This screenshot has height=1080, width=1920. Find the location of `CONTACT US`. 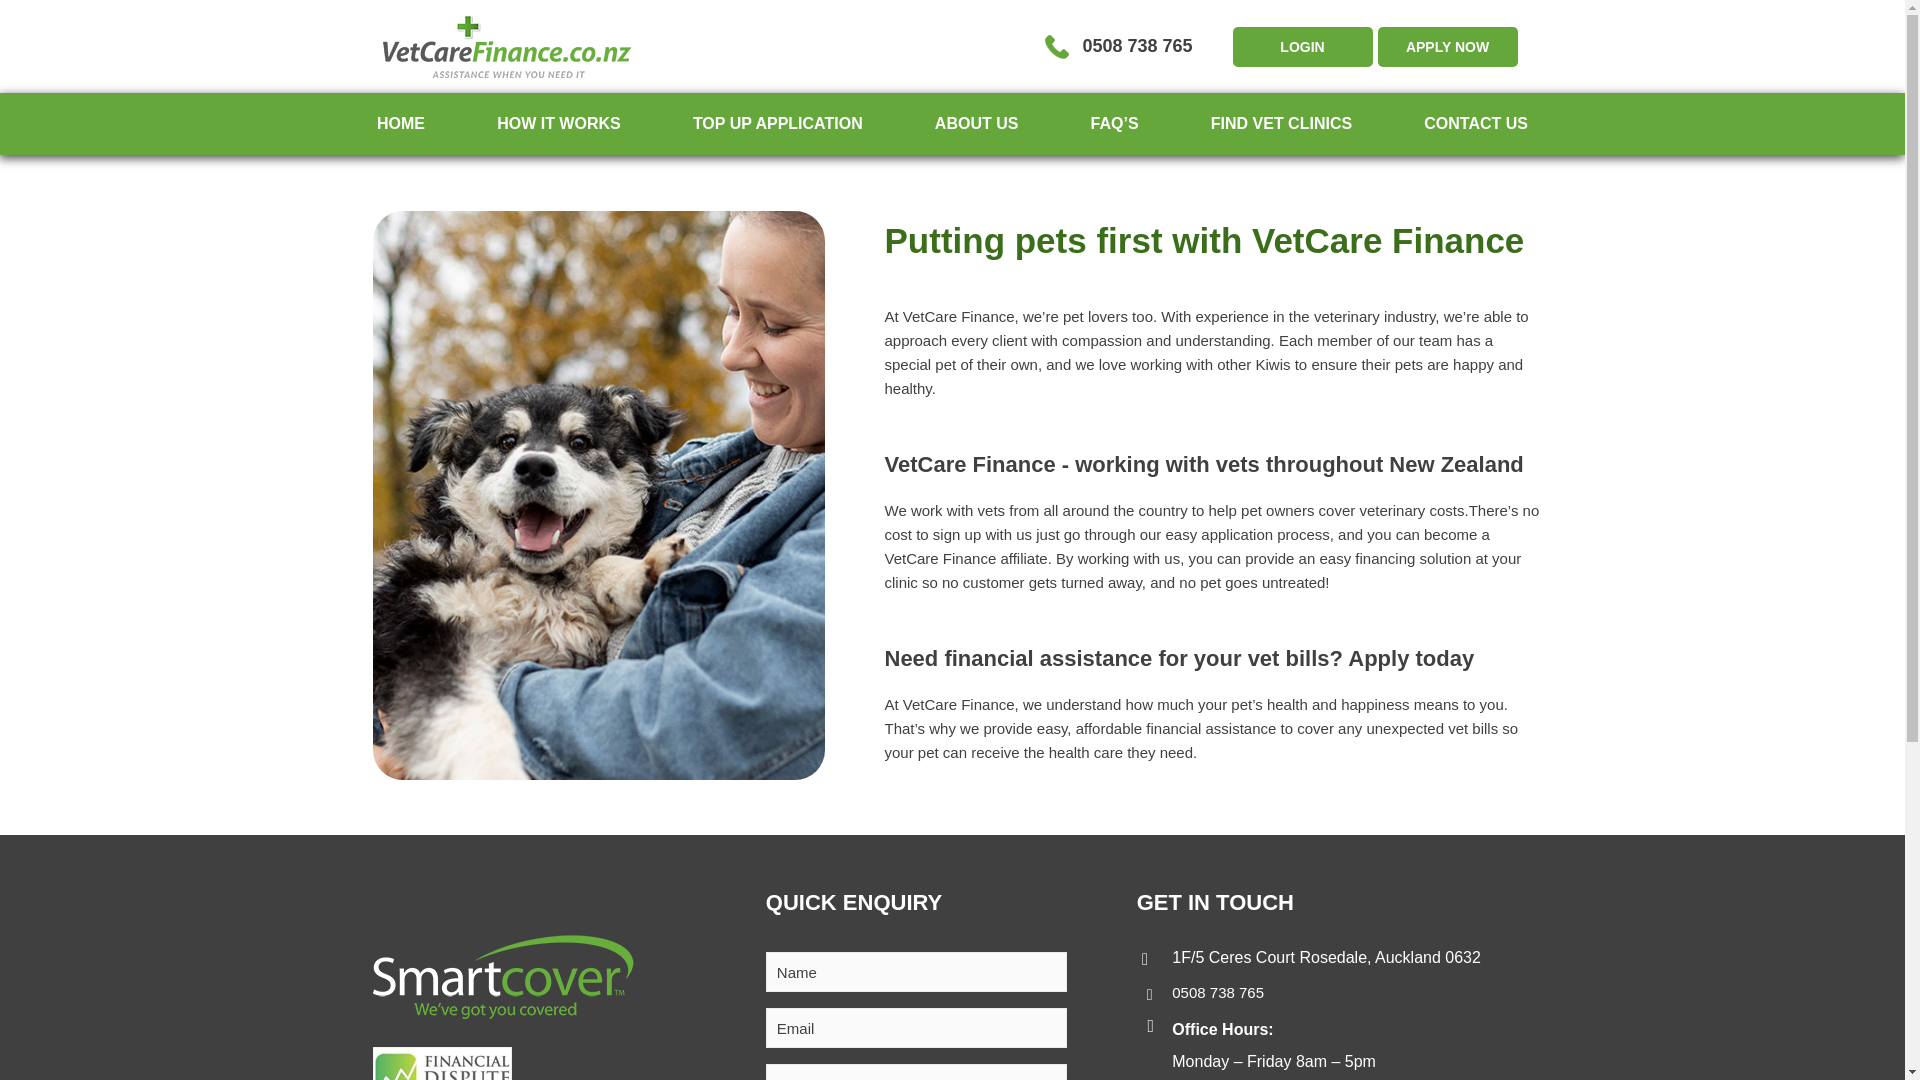

CONTACT US is located at coordinates (1476, 123).